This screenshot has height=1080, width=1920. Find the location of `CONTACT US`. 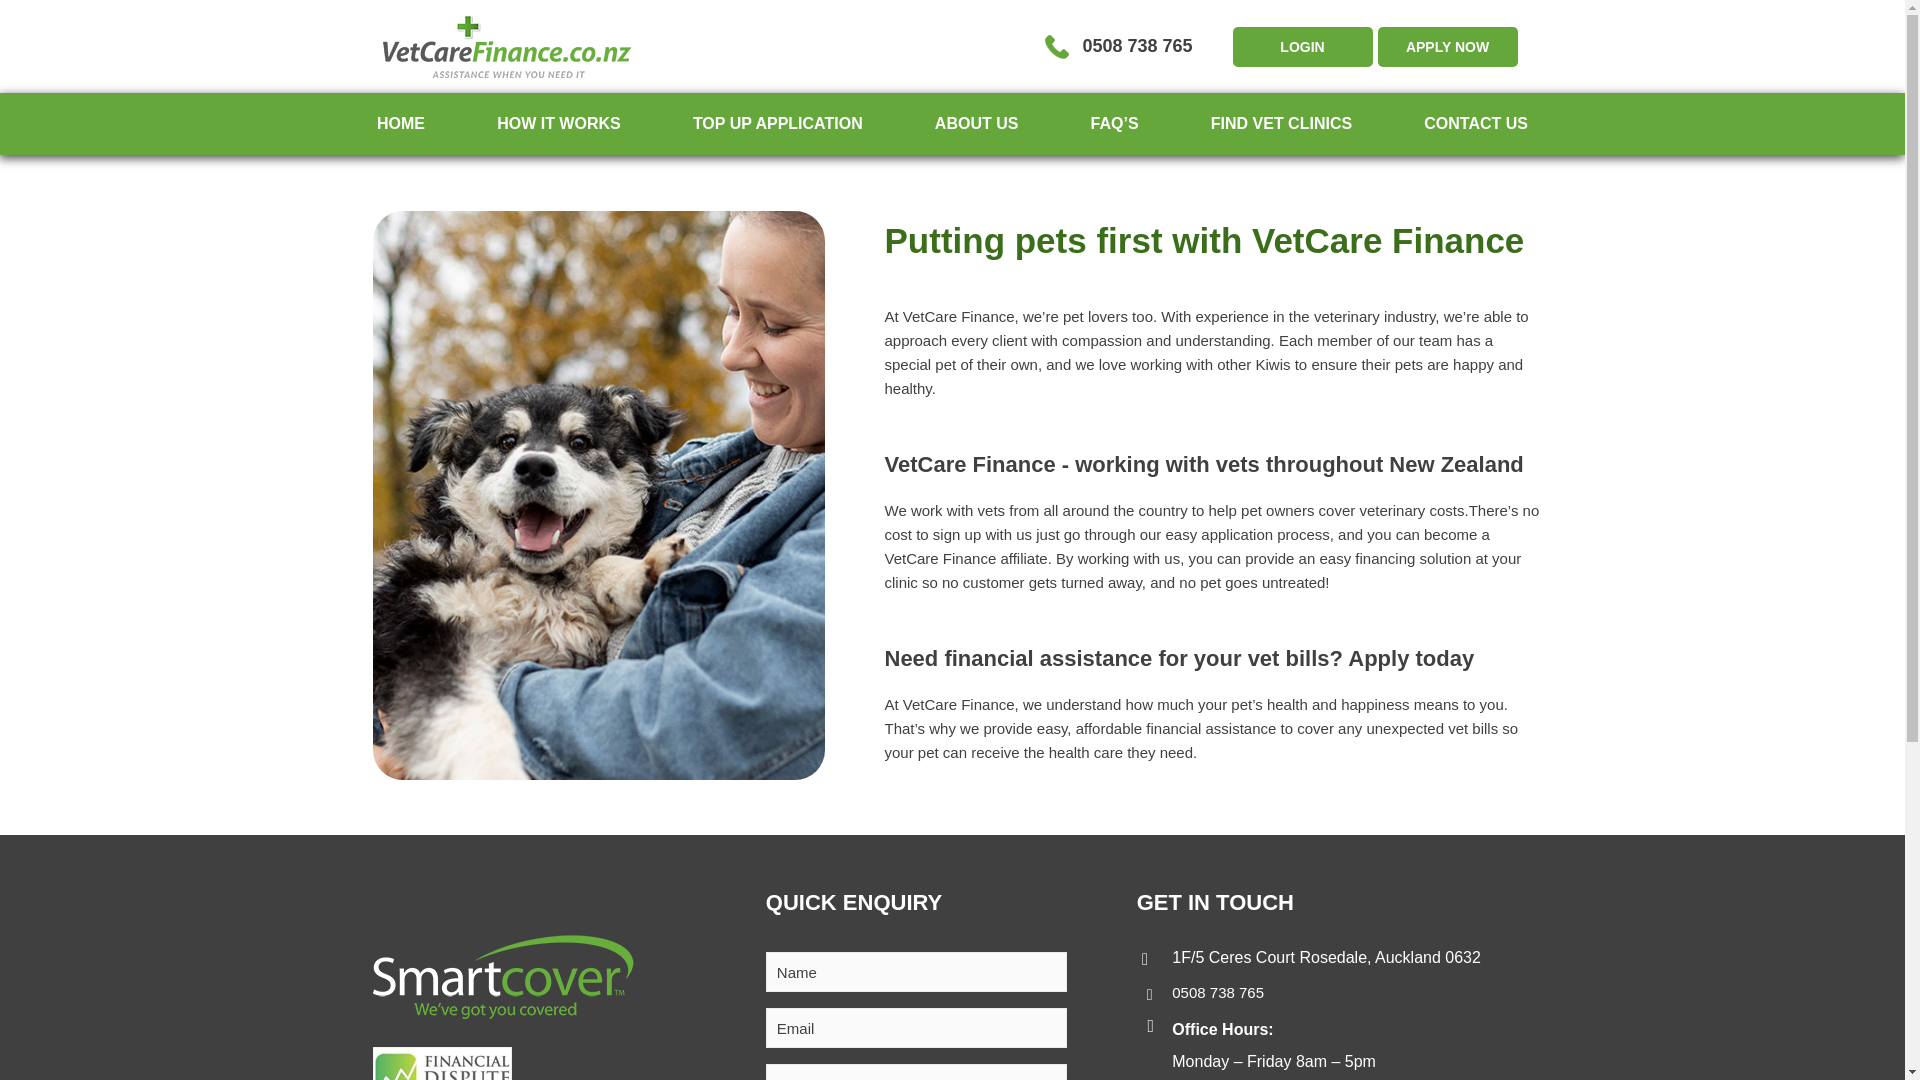

CONTACT US is located at coordinates (1476, 123).